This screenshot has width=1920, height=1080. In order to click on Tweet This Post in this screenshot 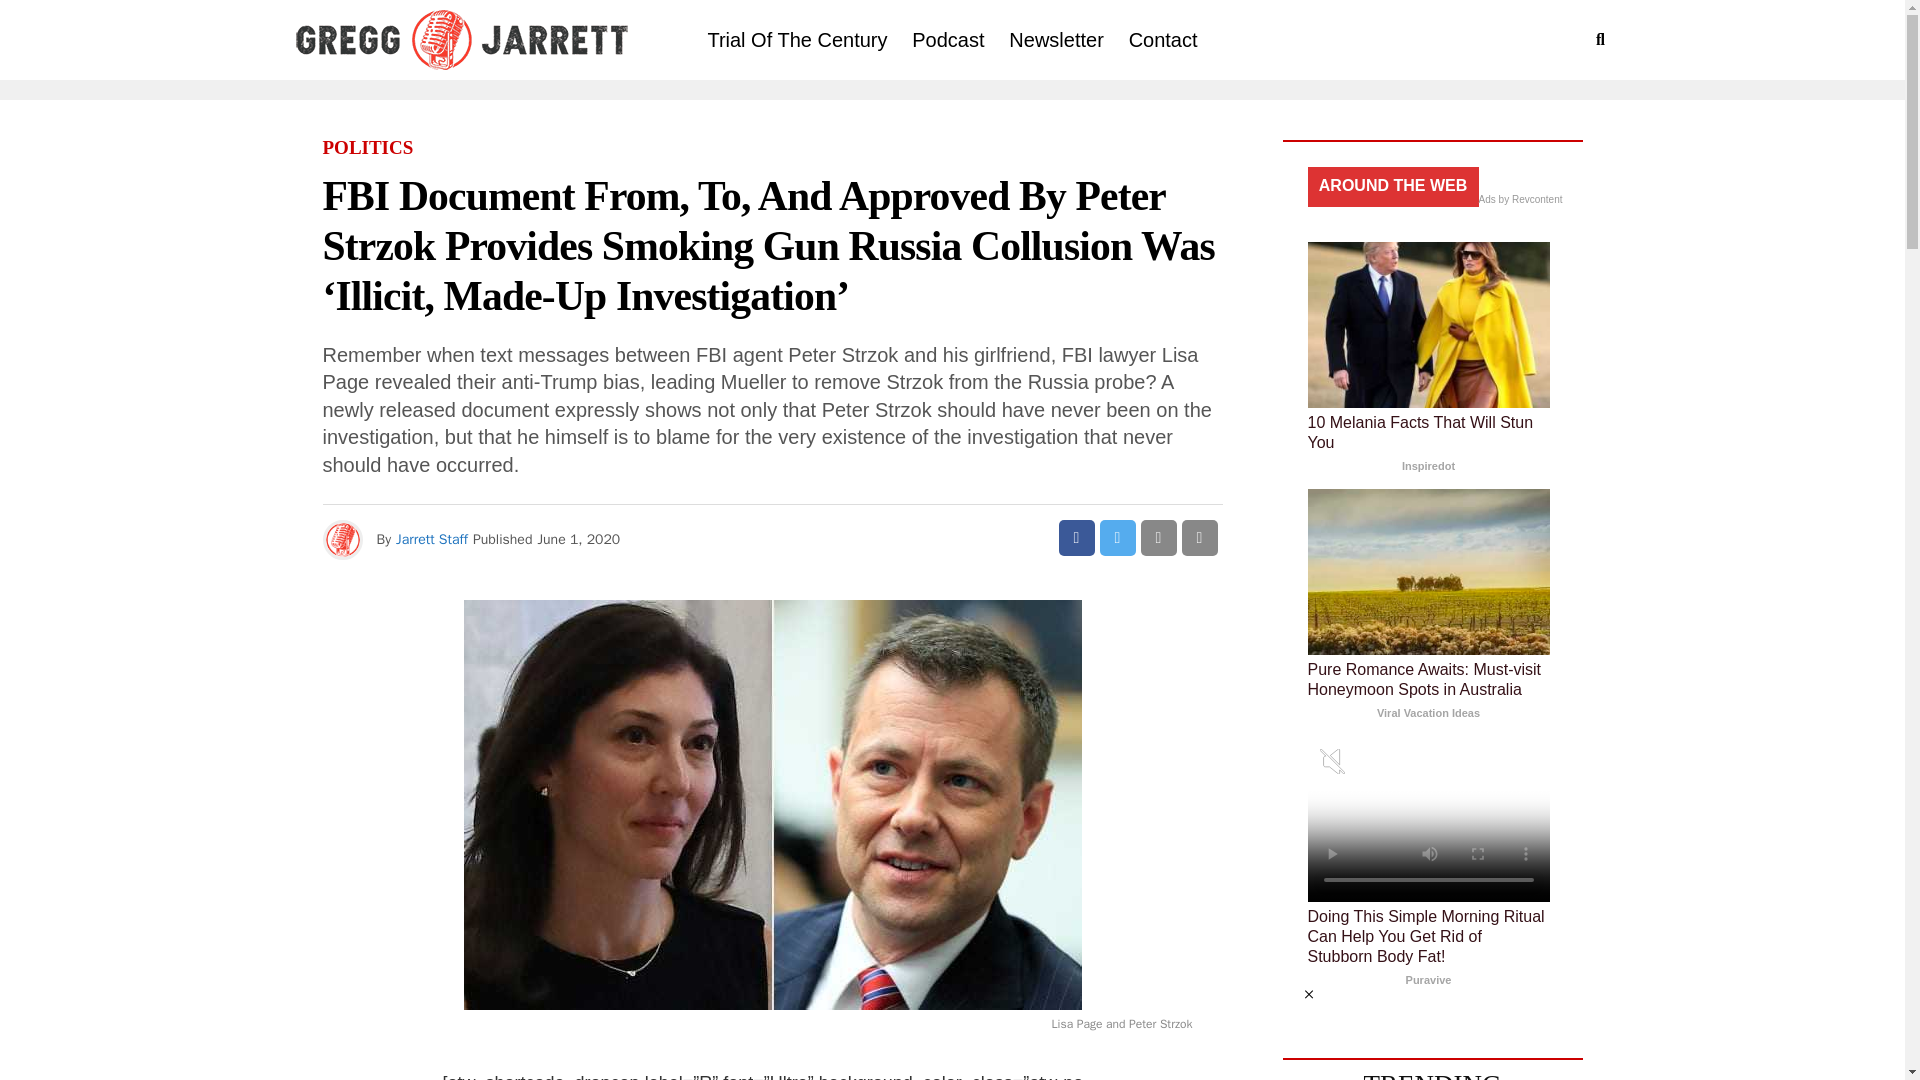, I will do `click(1118, 538)`.